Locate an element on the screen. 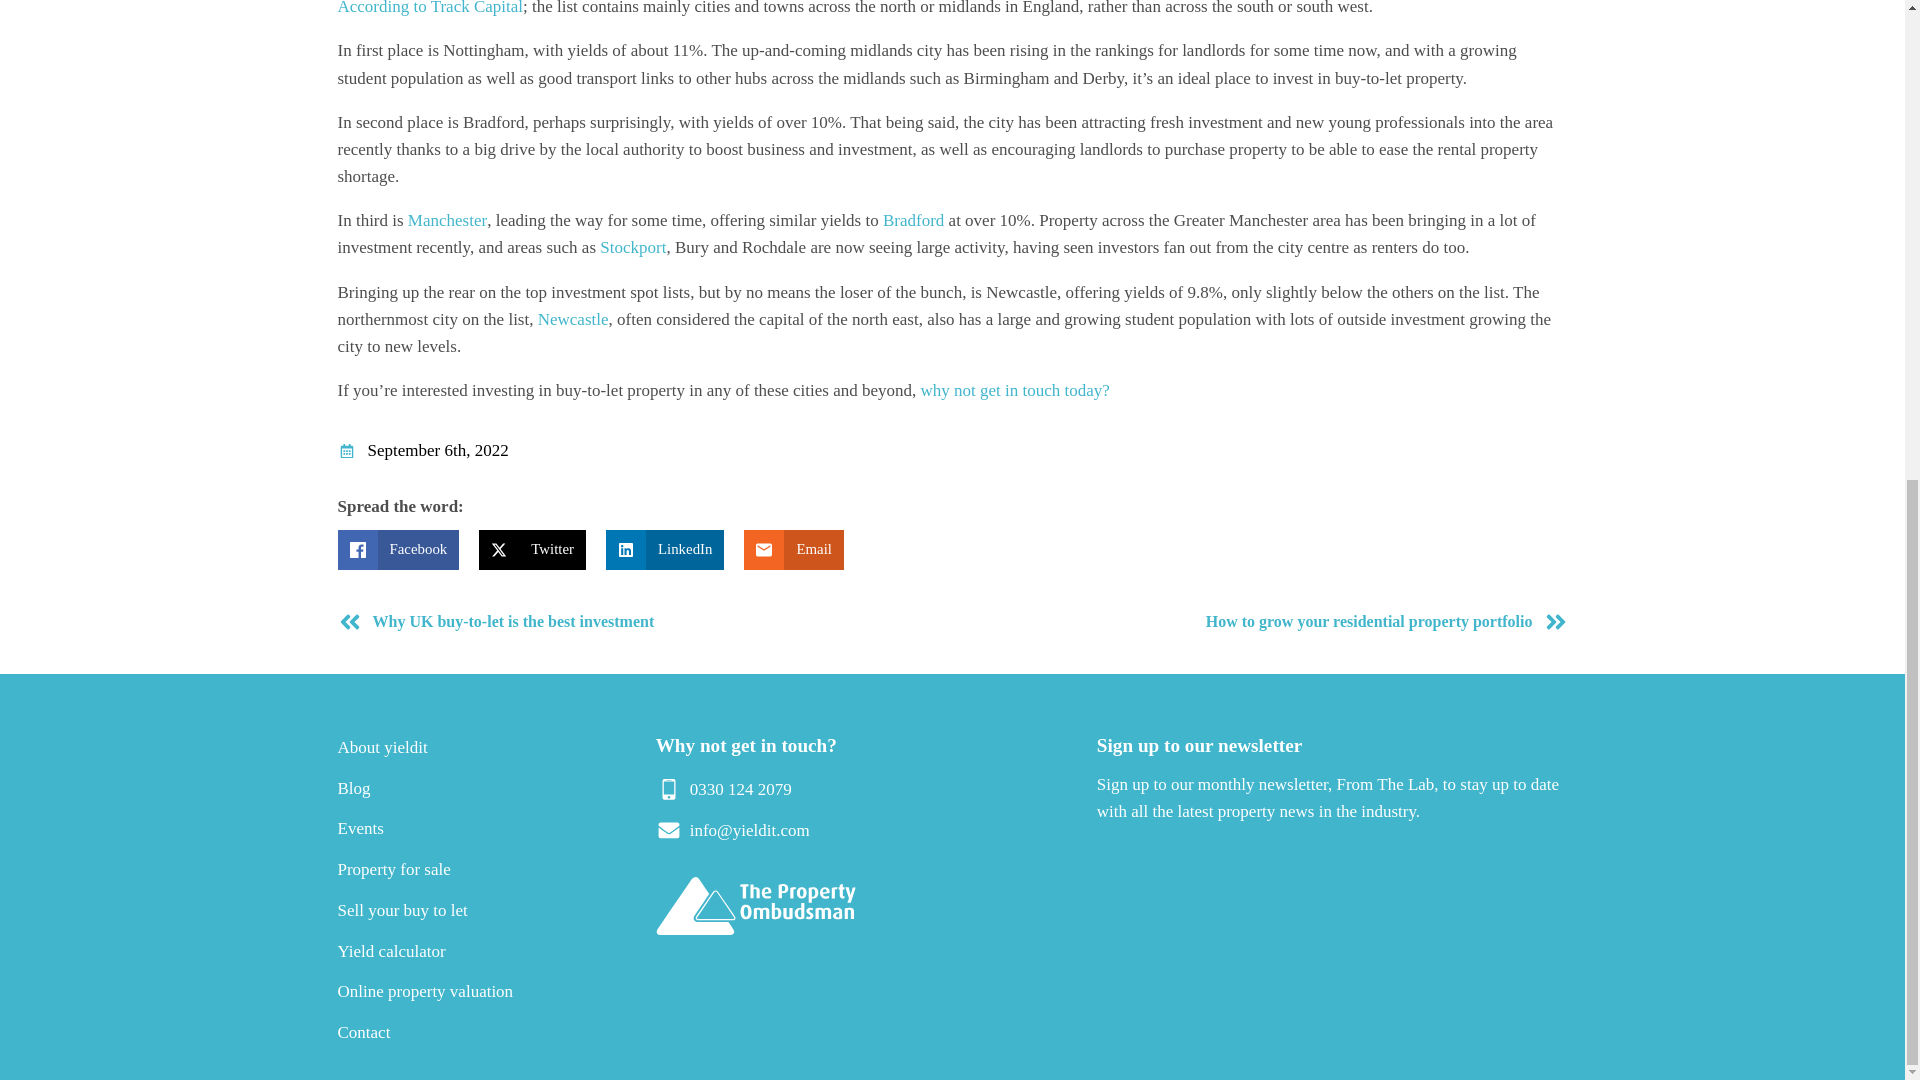 This screenshot has height=1080, width=1920. Property for sale is located at coordinates (394, 869).